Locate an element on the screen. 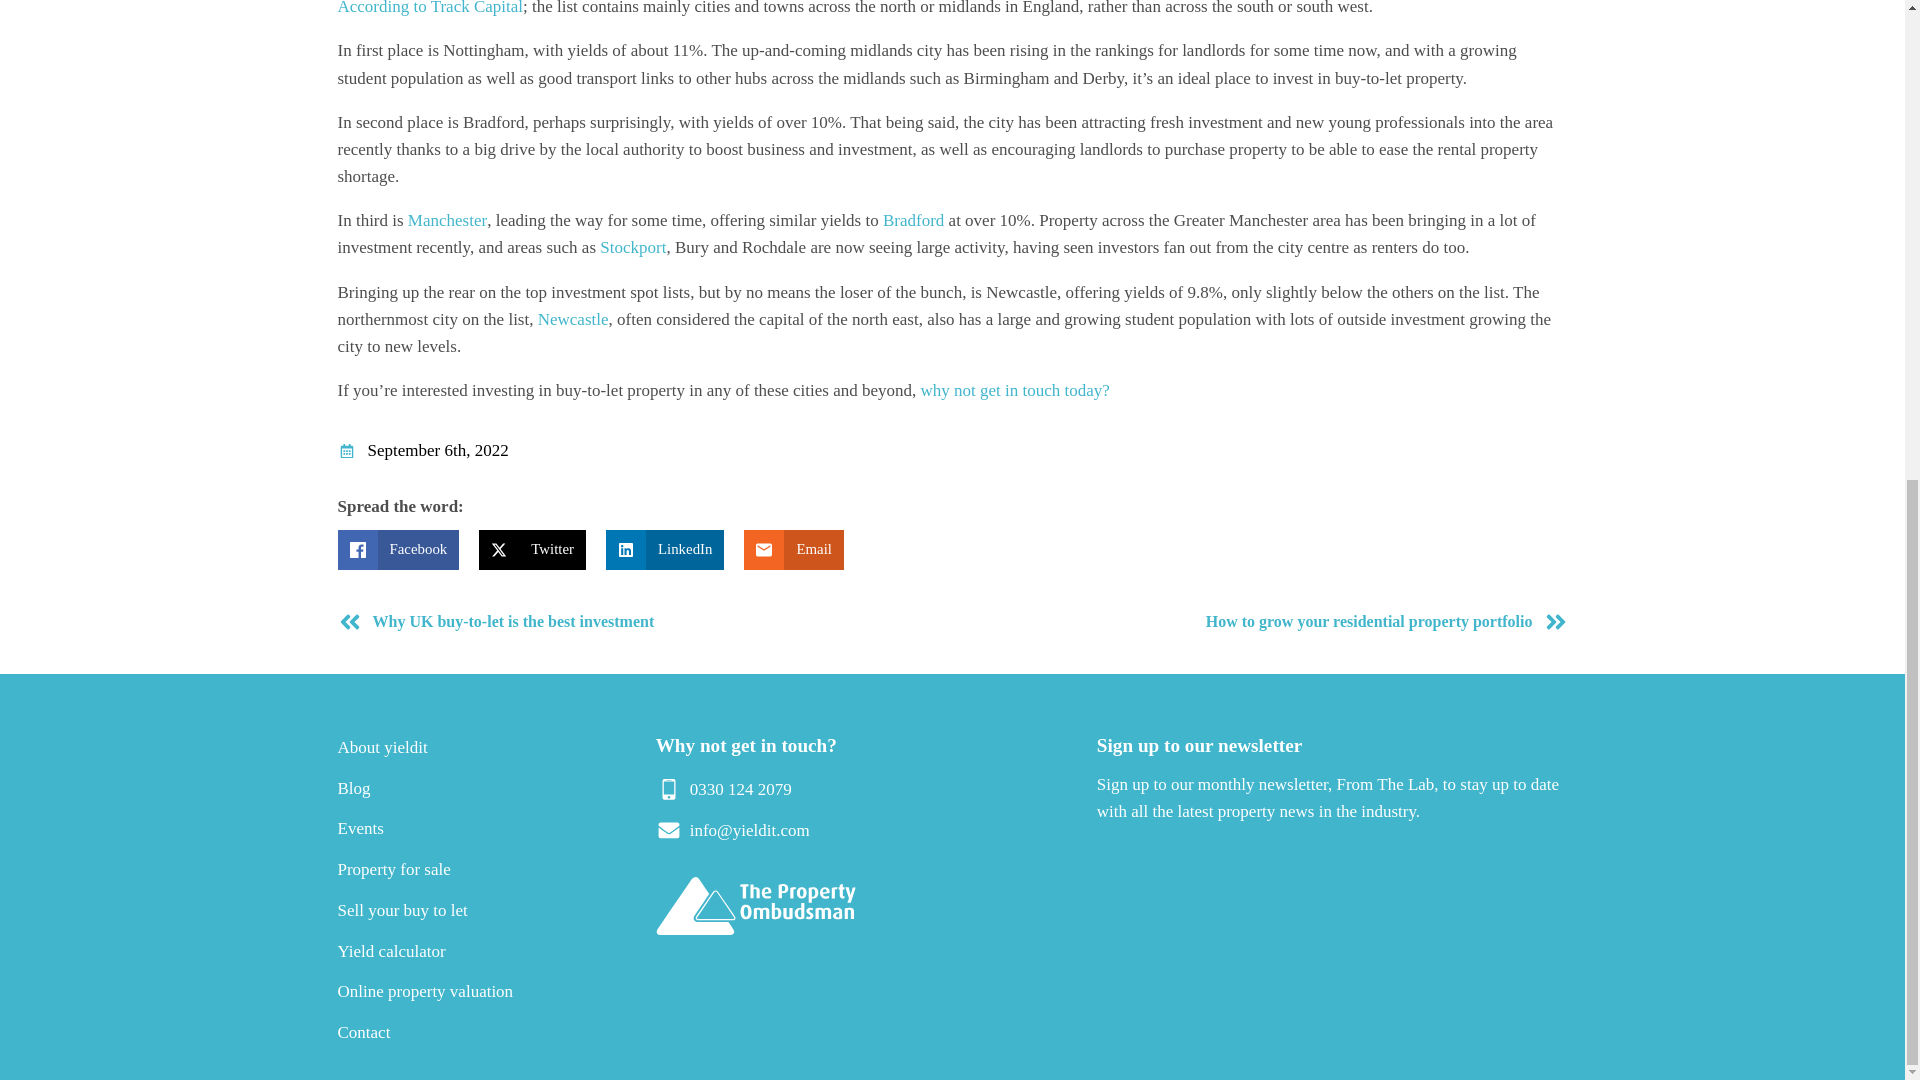 This screenshot has height=1080, width=1920. Property for sale is located at coordinates (394, 869).